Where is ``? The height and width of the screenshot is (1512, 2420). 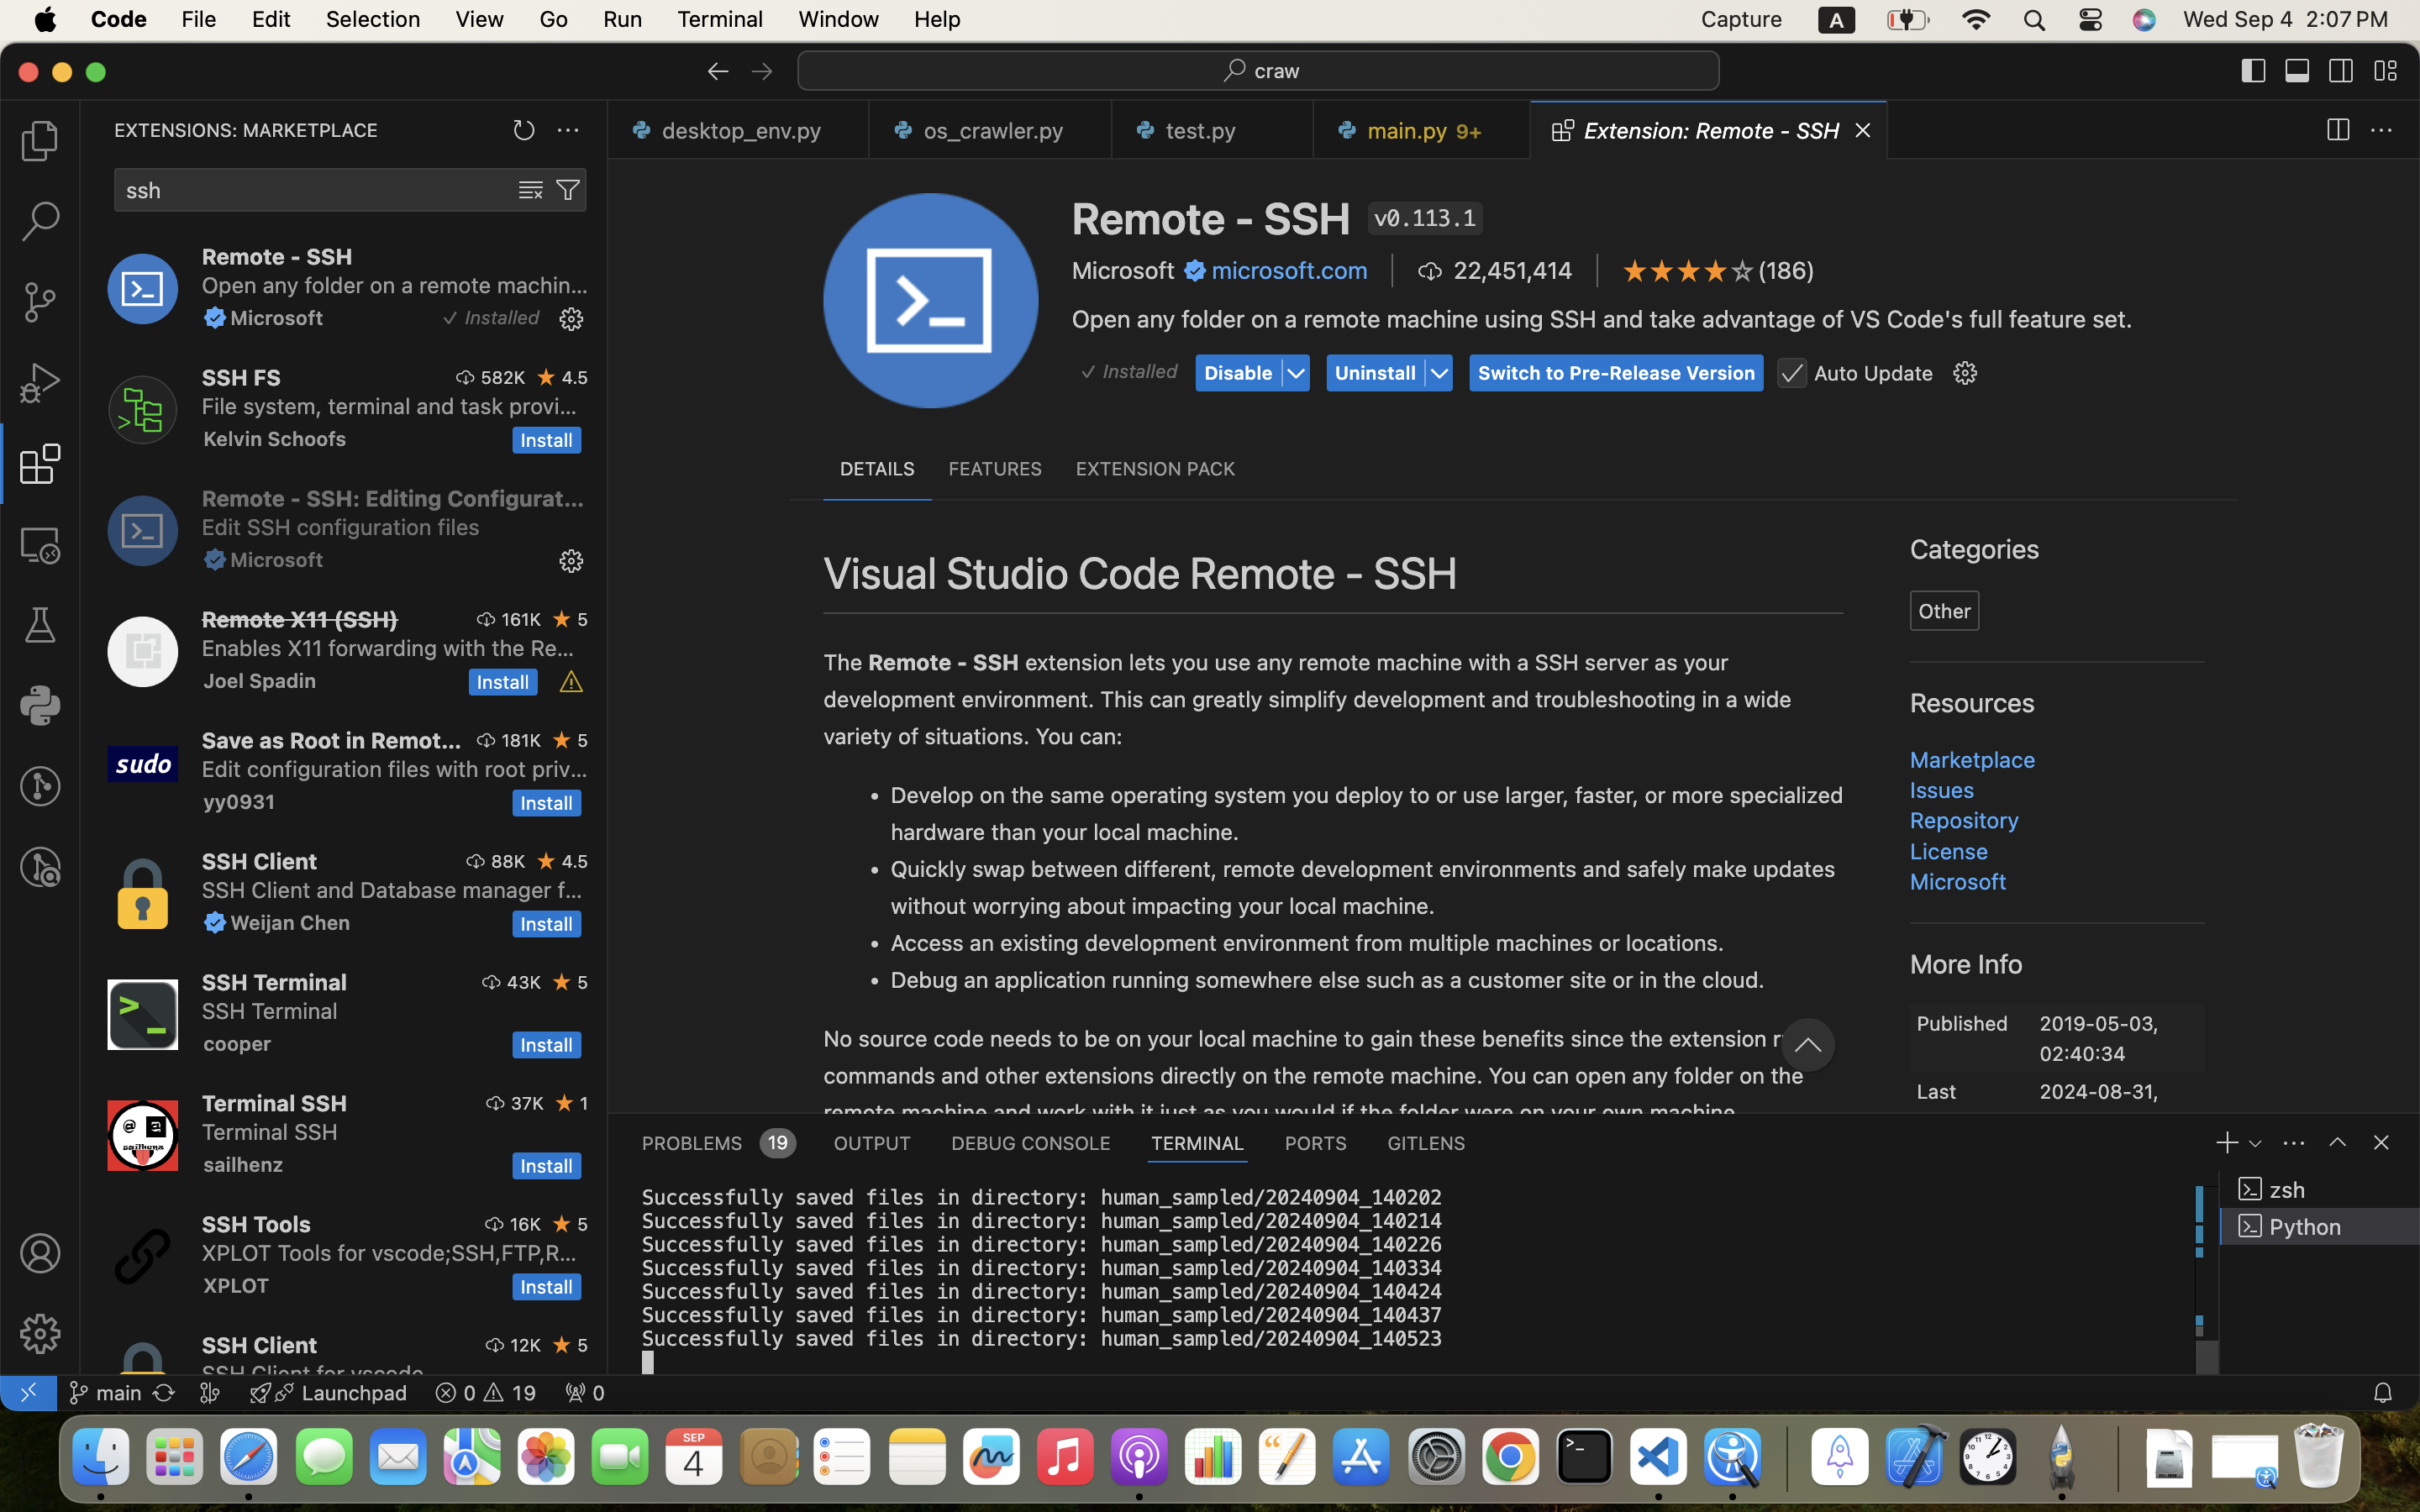
 is located at coordinates (1662, 270).